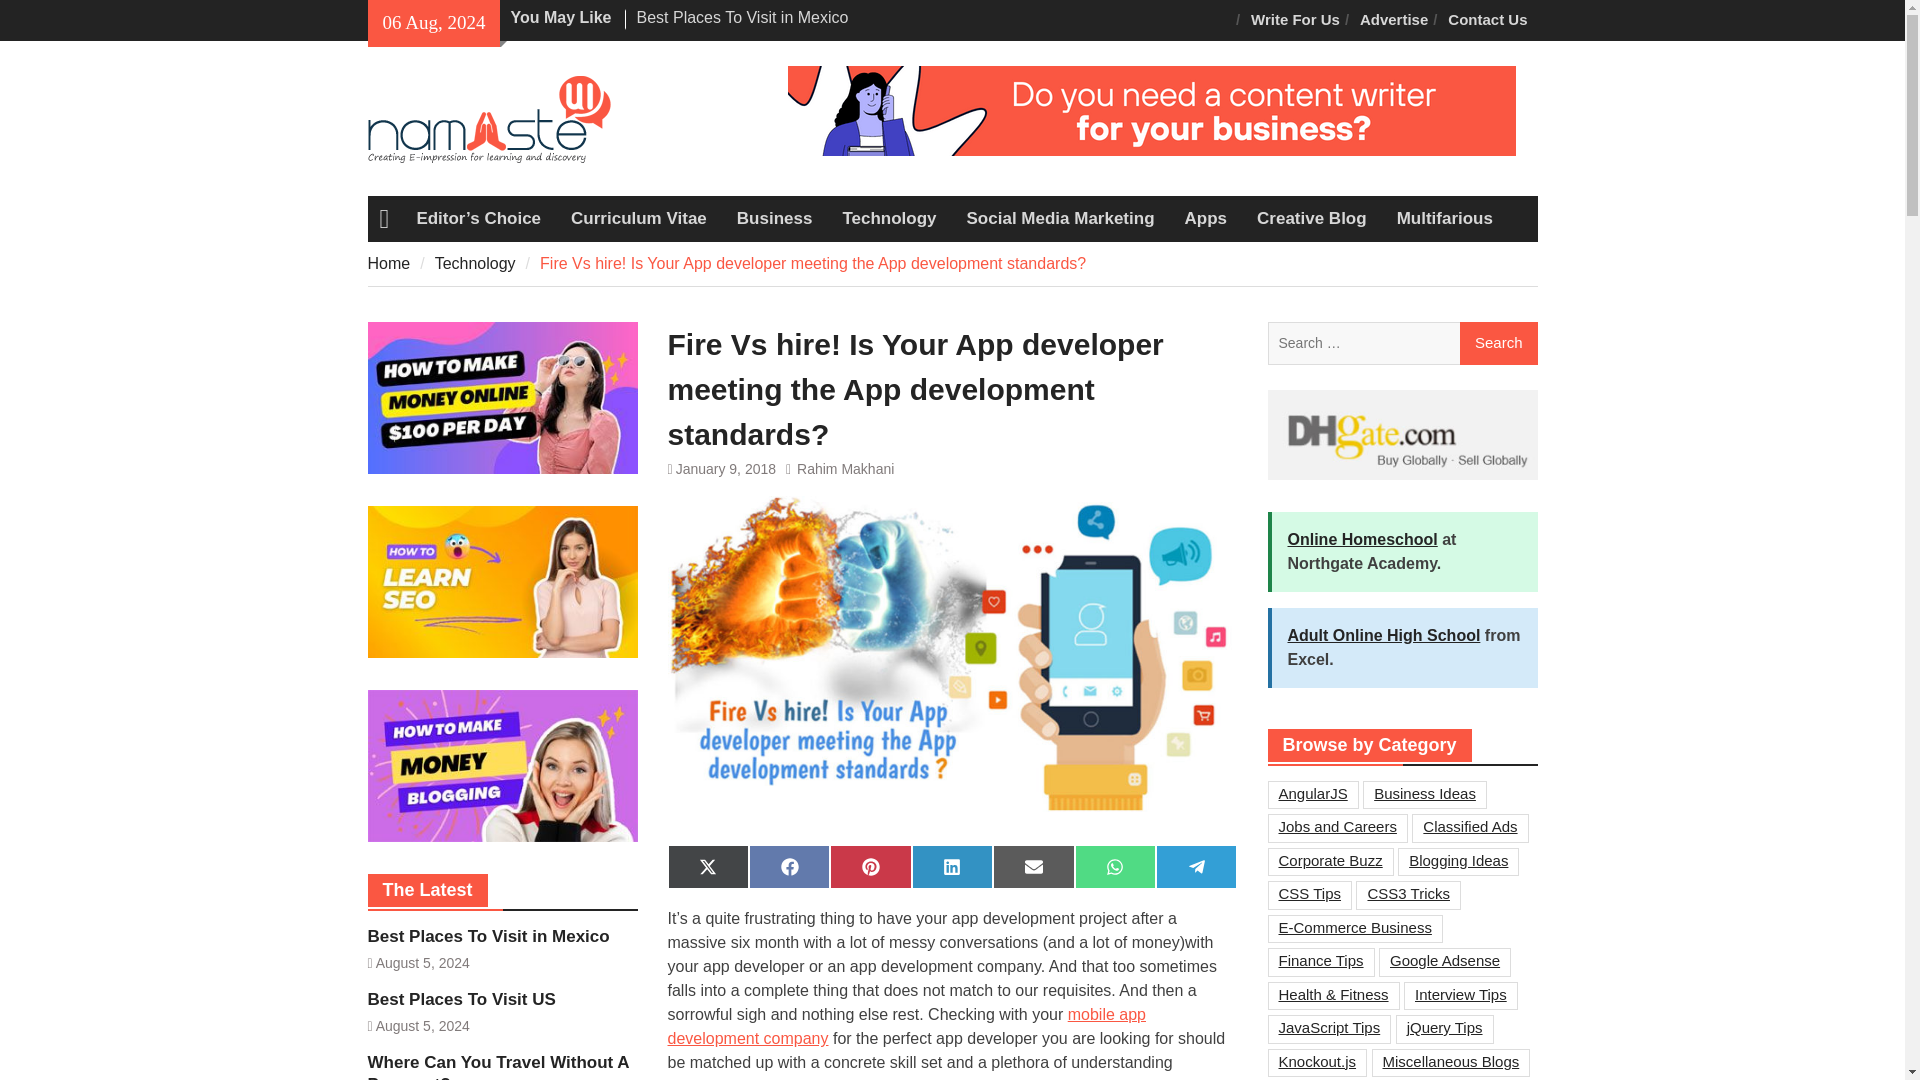  What do you see at coordinates (1312, 218) in the screenshot?
I see `Creative Blog` at bounding box center [1312, 218].